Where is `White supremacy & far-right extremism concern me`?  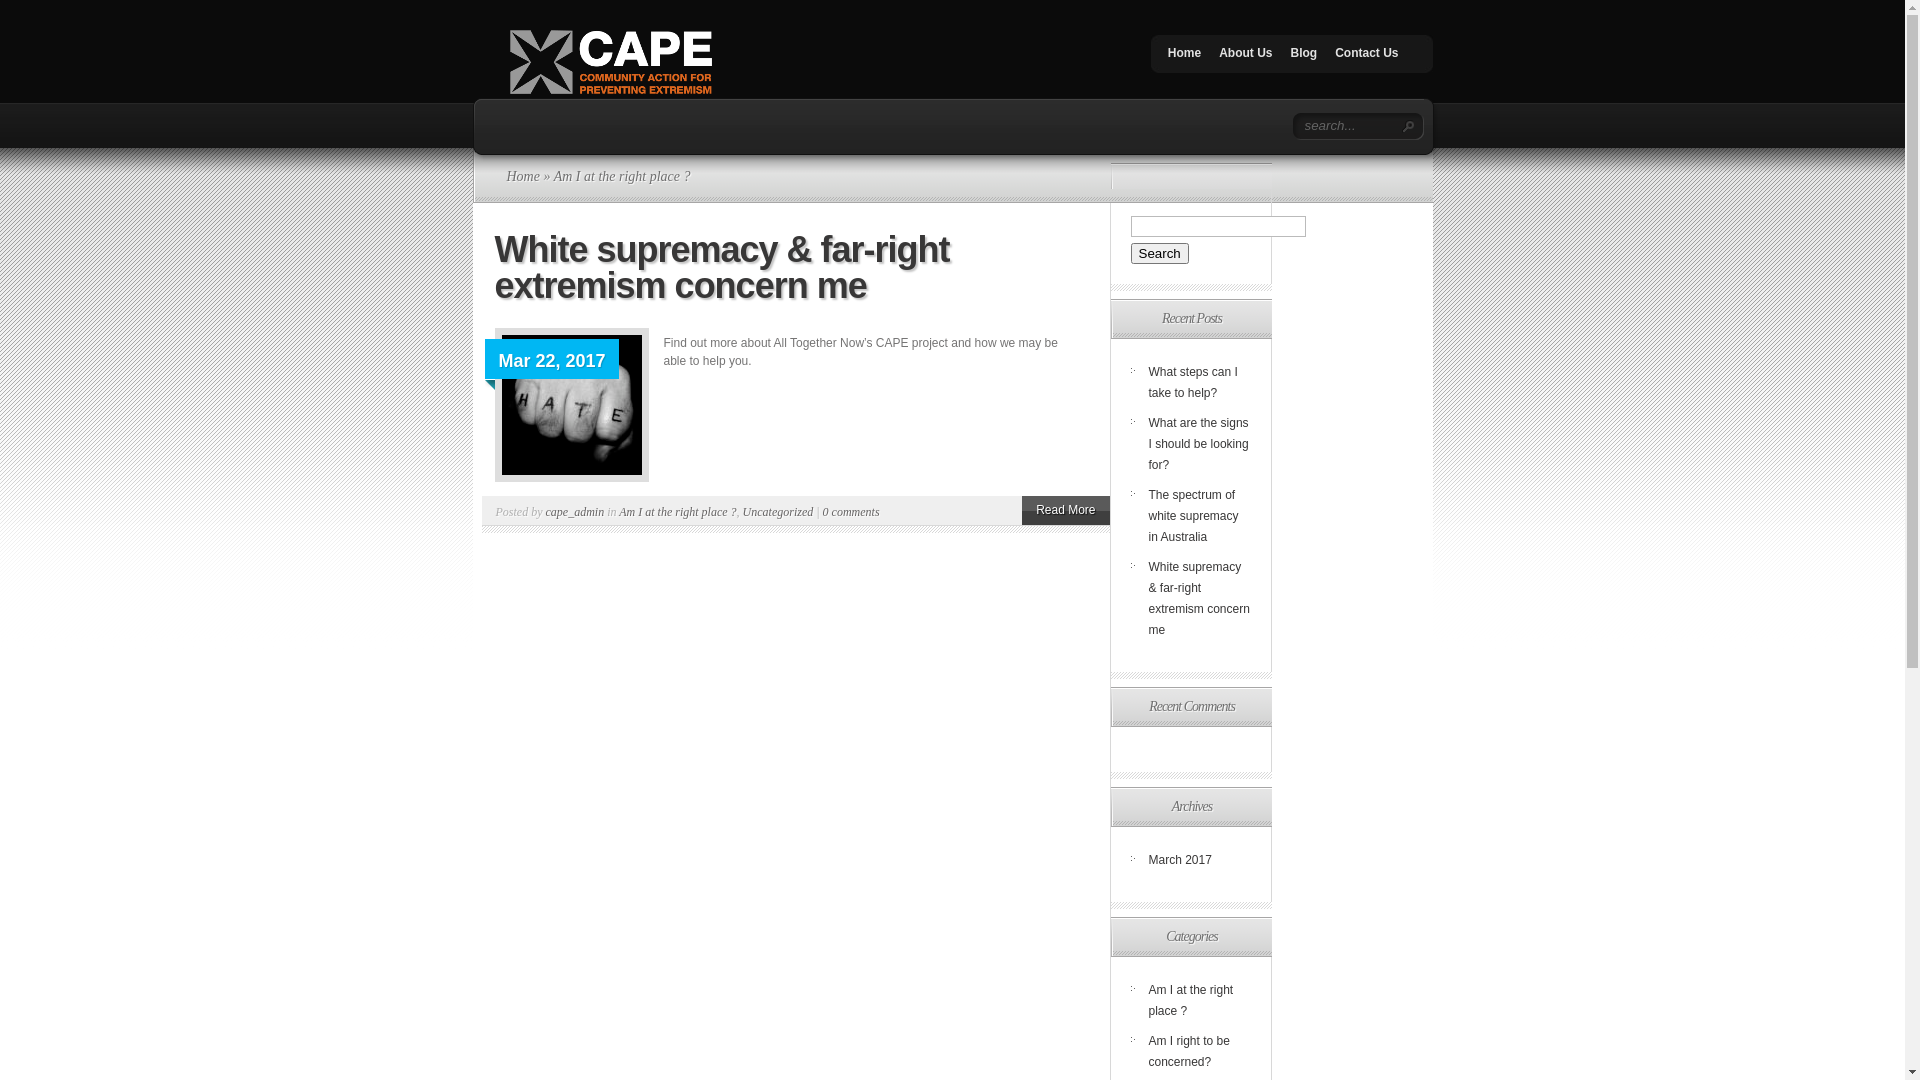
White supremacy & far-right extremism concern me is located at coordinates (721, 268).